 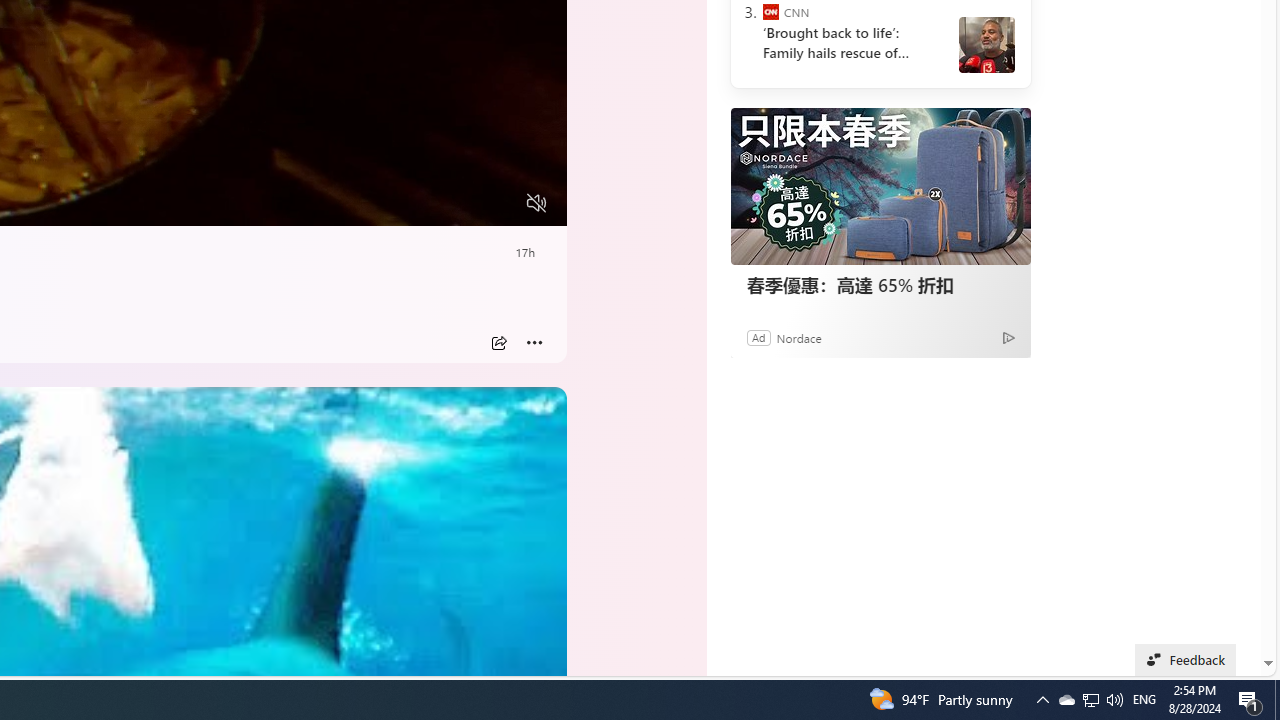 I want to click on Share, so click(x=498, y=343).